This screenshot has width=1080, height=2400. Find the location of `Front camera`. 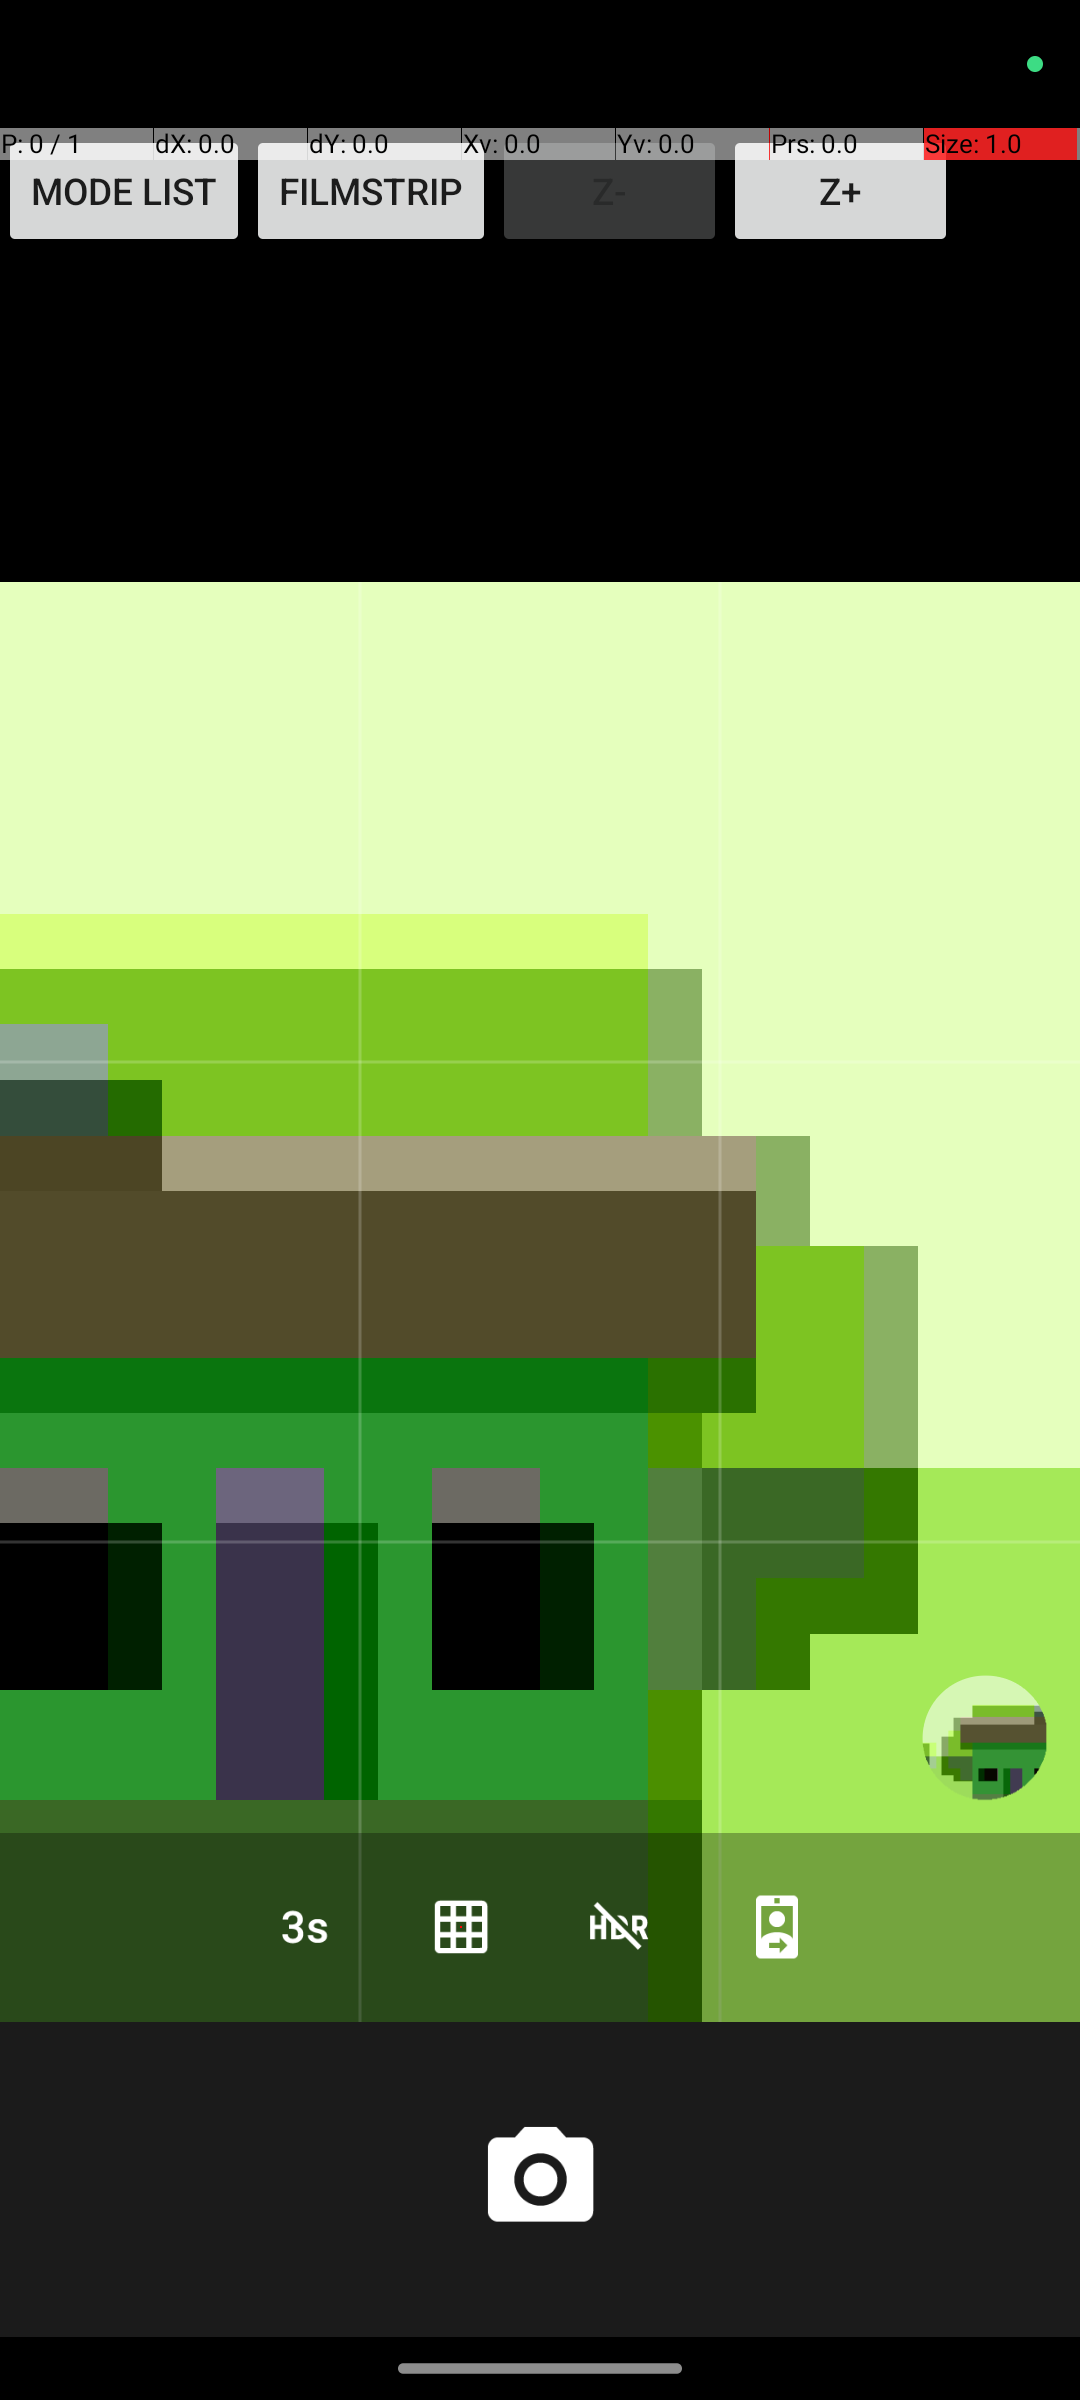

Front camera is located at coordinates (777, 1926).